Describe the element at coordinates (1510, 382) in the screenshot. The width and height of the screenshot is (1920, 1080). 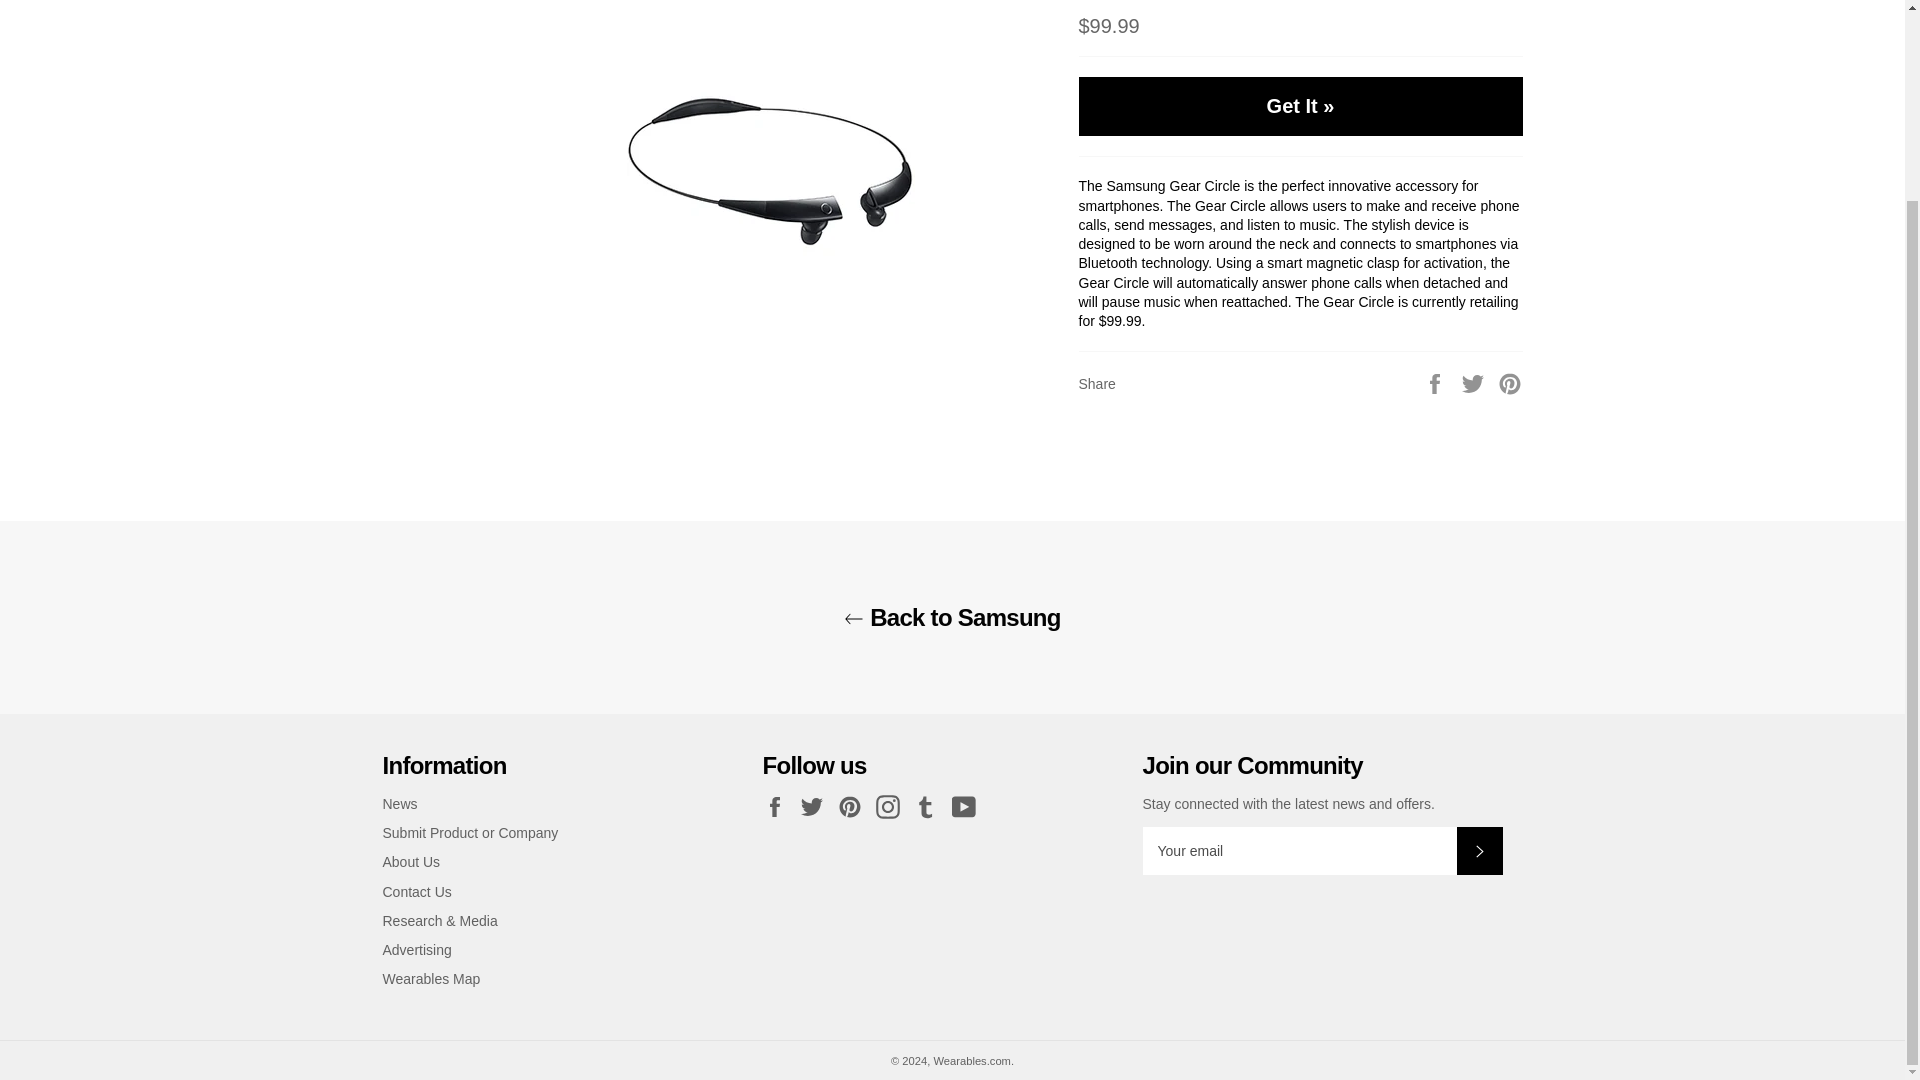
I see `Pin on Pinterest` at that location.